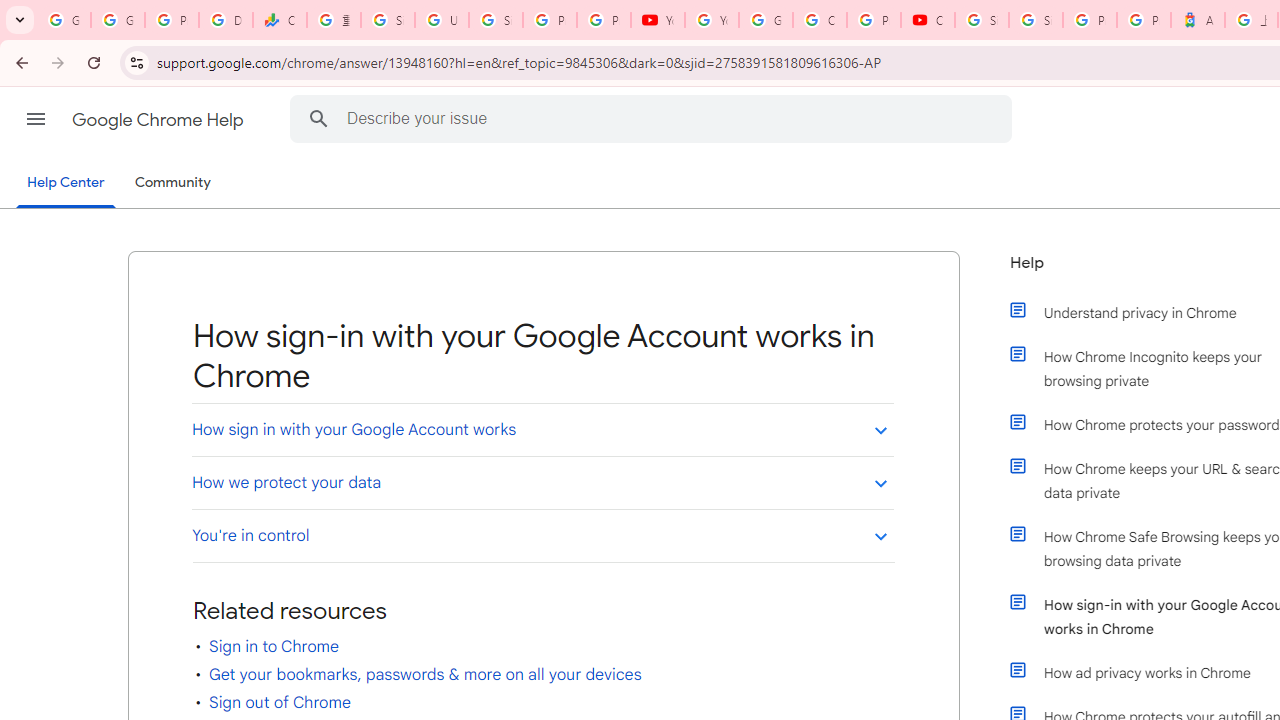  I want to click on Get your bookmarks, passwords & more on all your devices, so click(425, 674).